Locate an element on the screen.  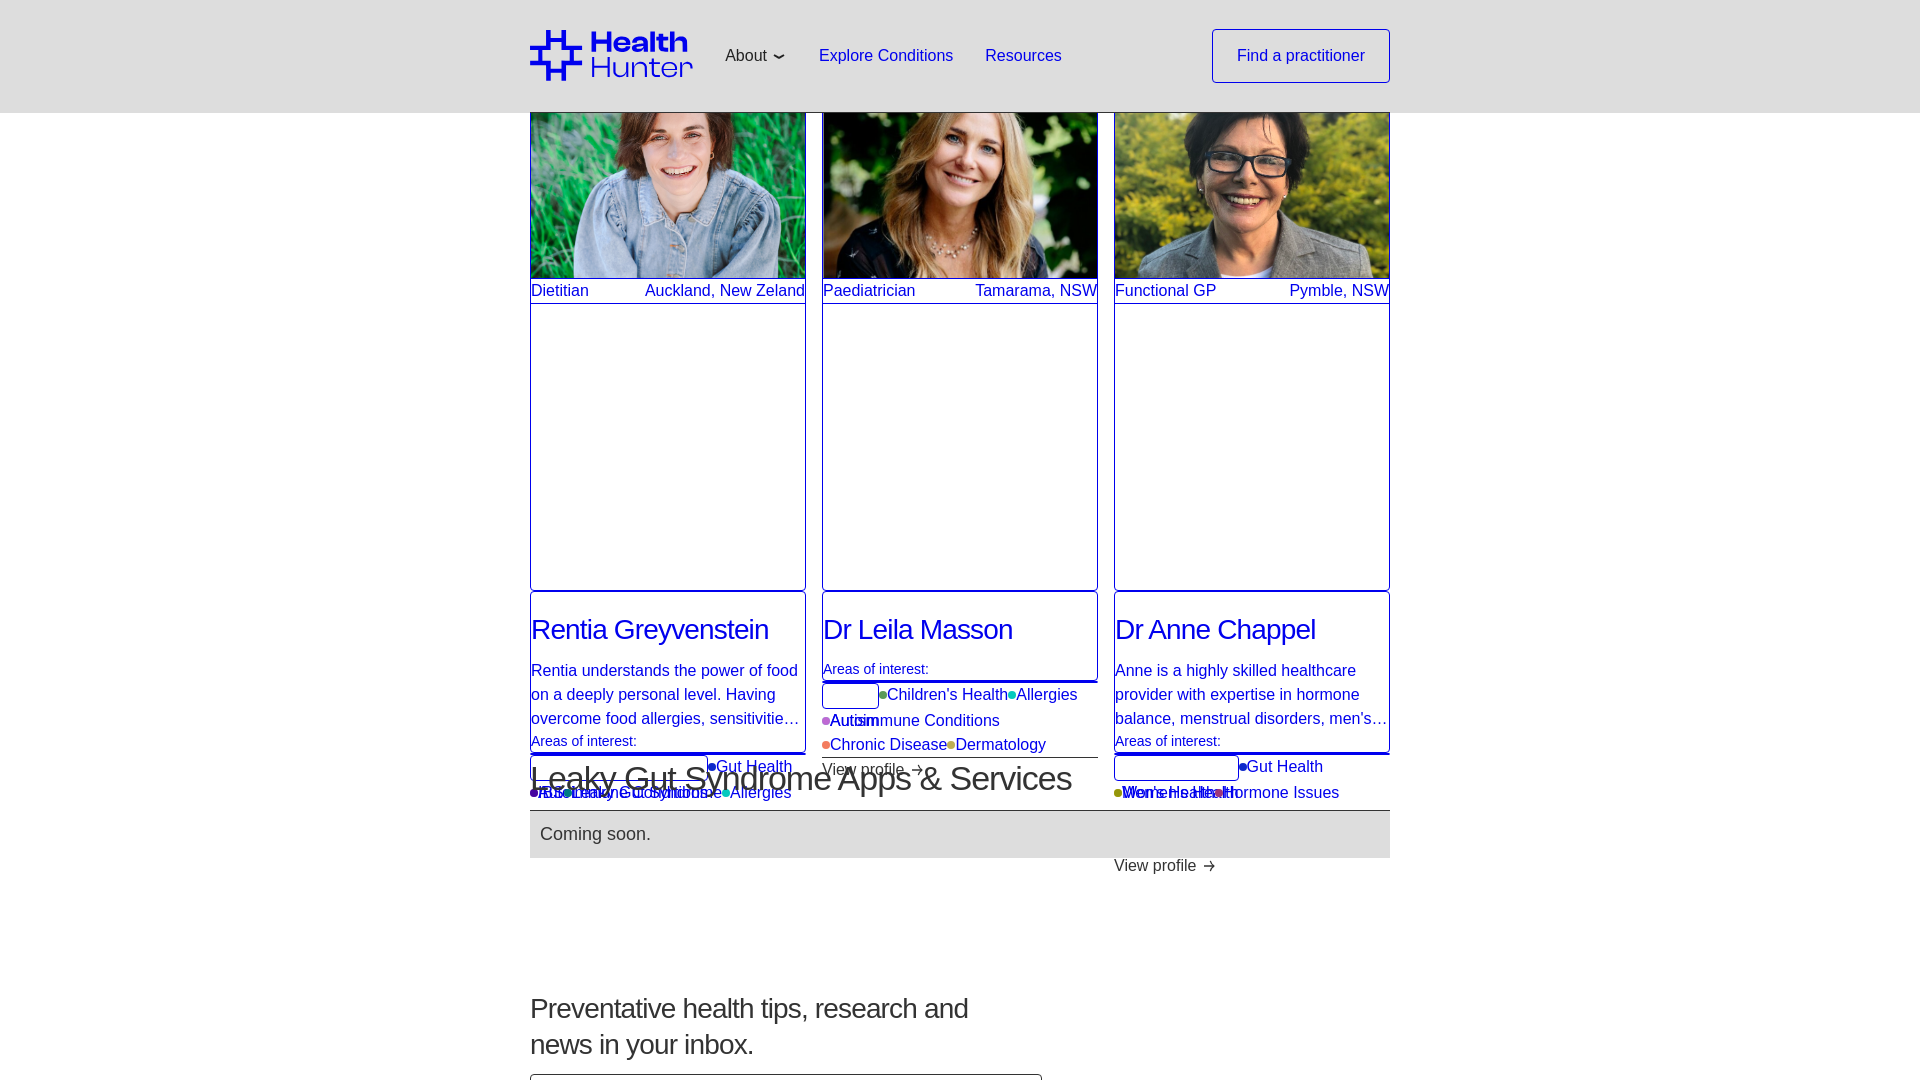
Chronic Disease is located at coordinates (756, 792).